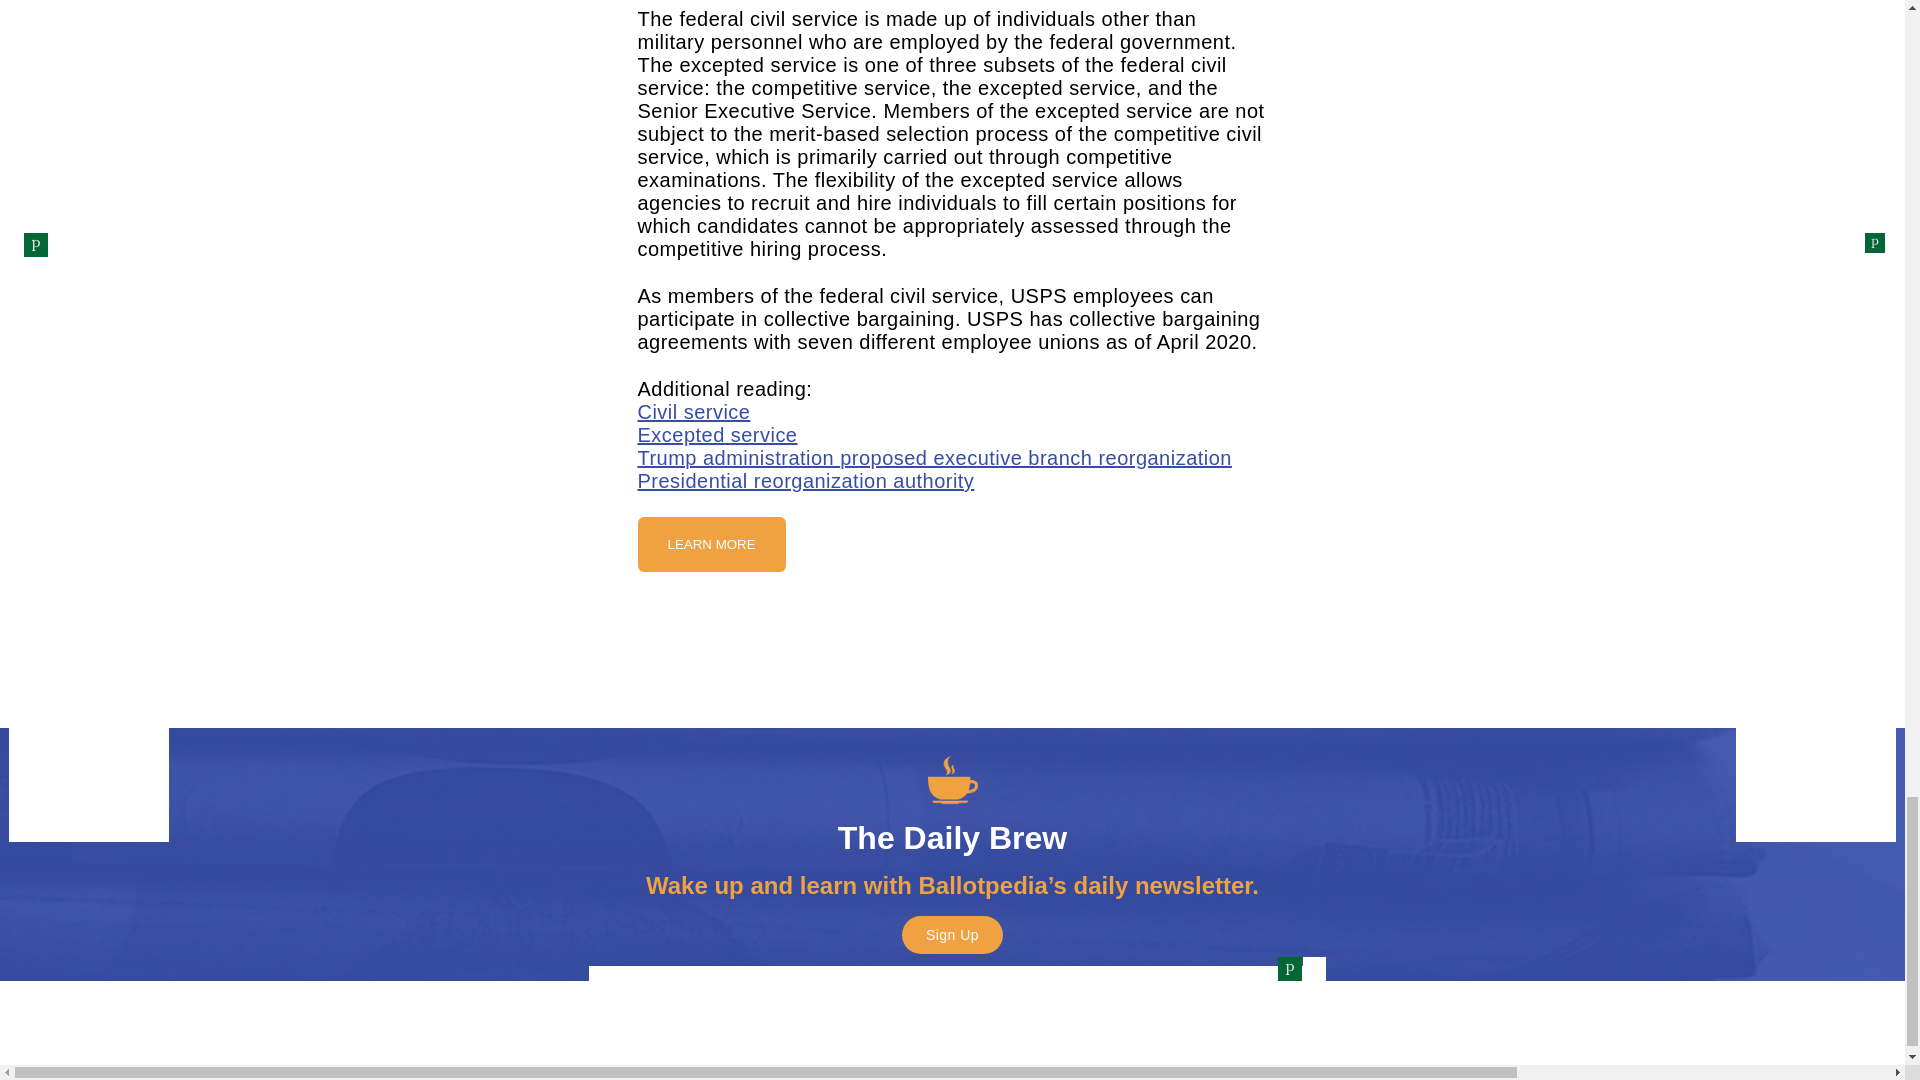 The width and height of the screenshot is (1920, 1080). I want to click on 3rd party ad content, so click(951, 650).